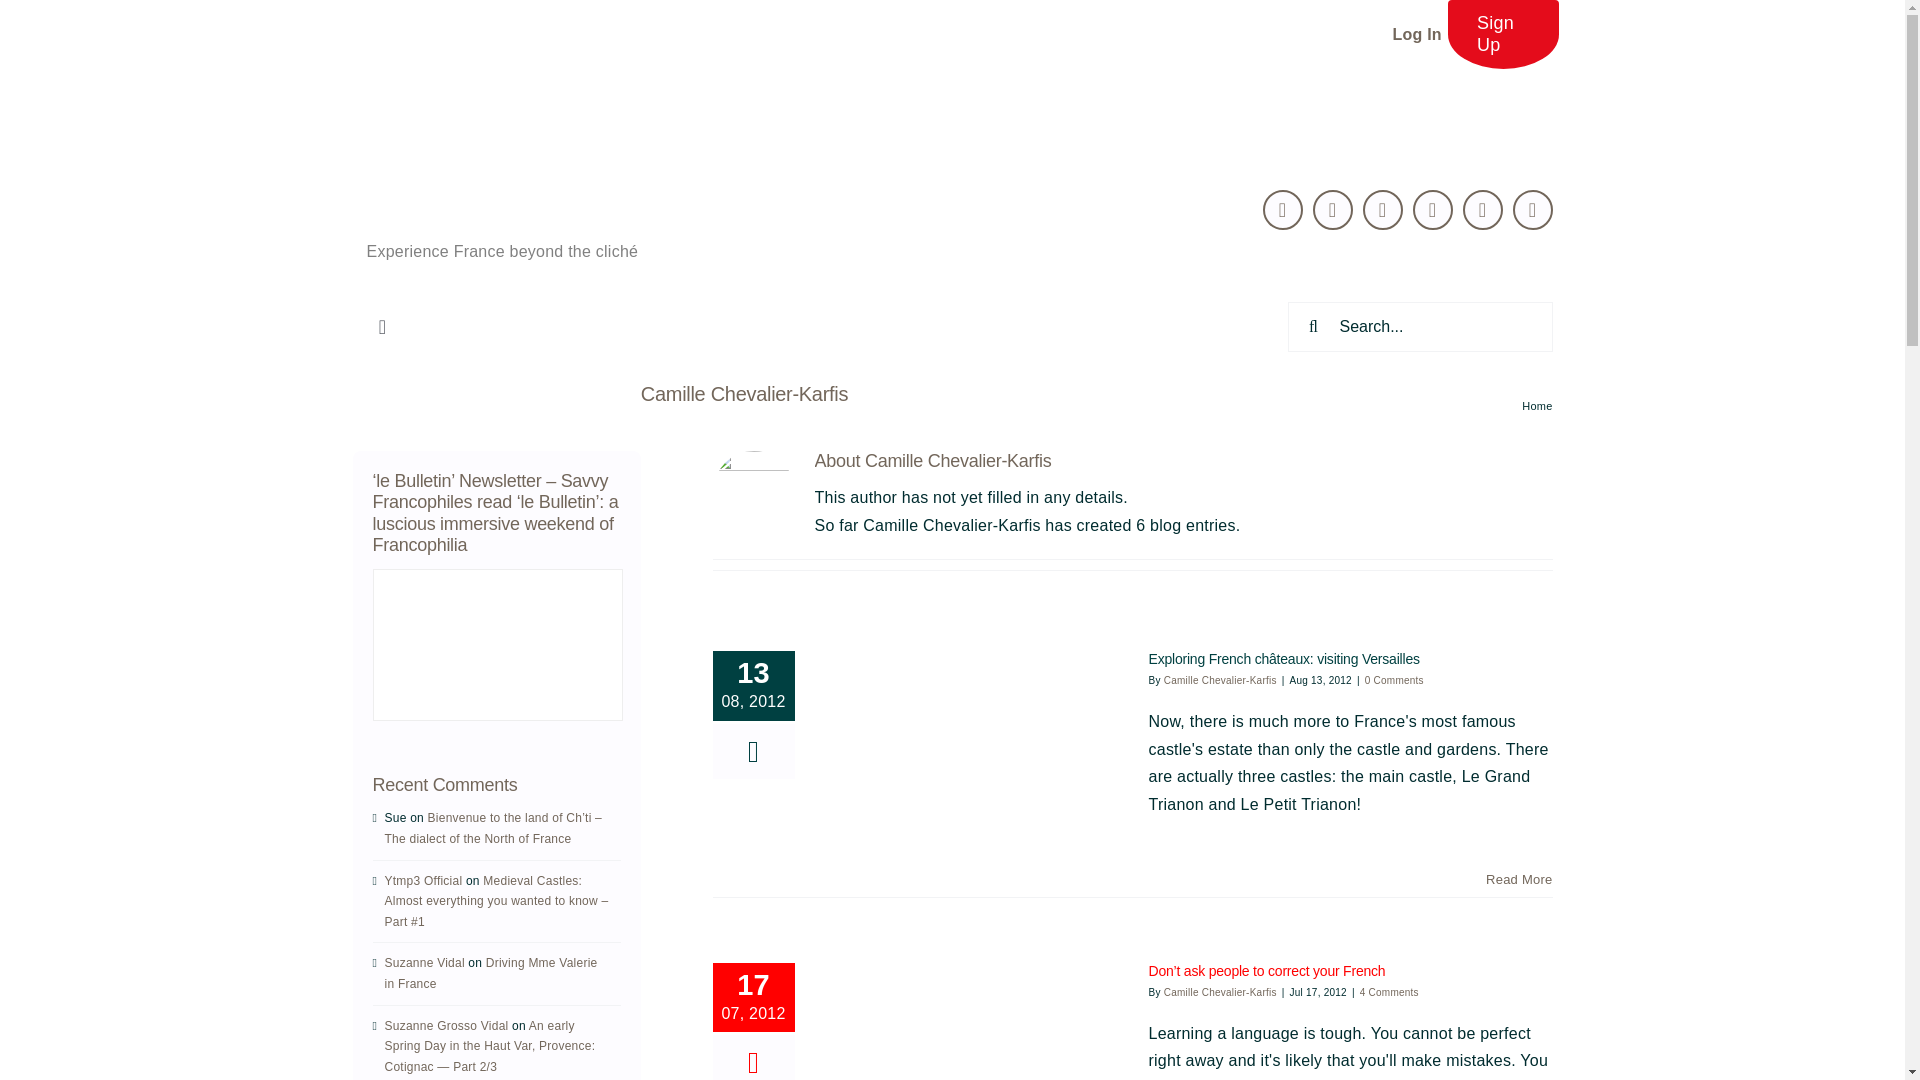 The image size is (1920, 1080). What do you see at coordinates (1503, 34) in the screenshot?
I see `Sign Up` at bounding box center [1503, 34].